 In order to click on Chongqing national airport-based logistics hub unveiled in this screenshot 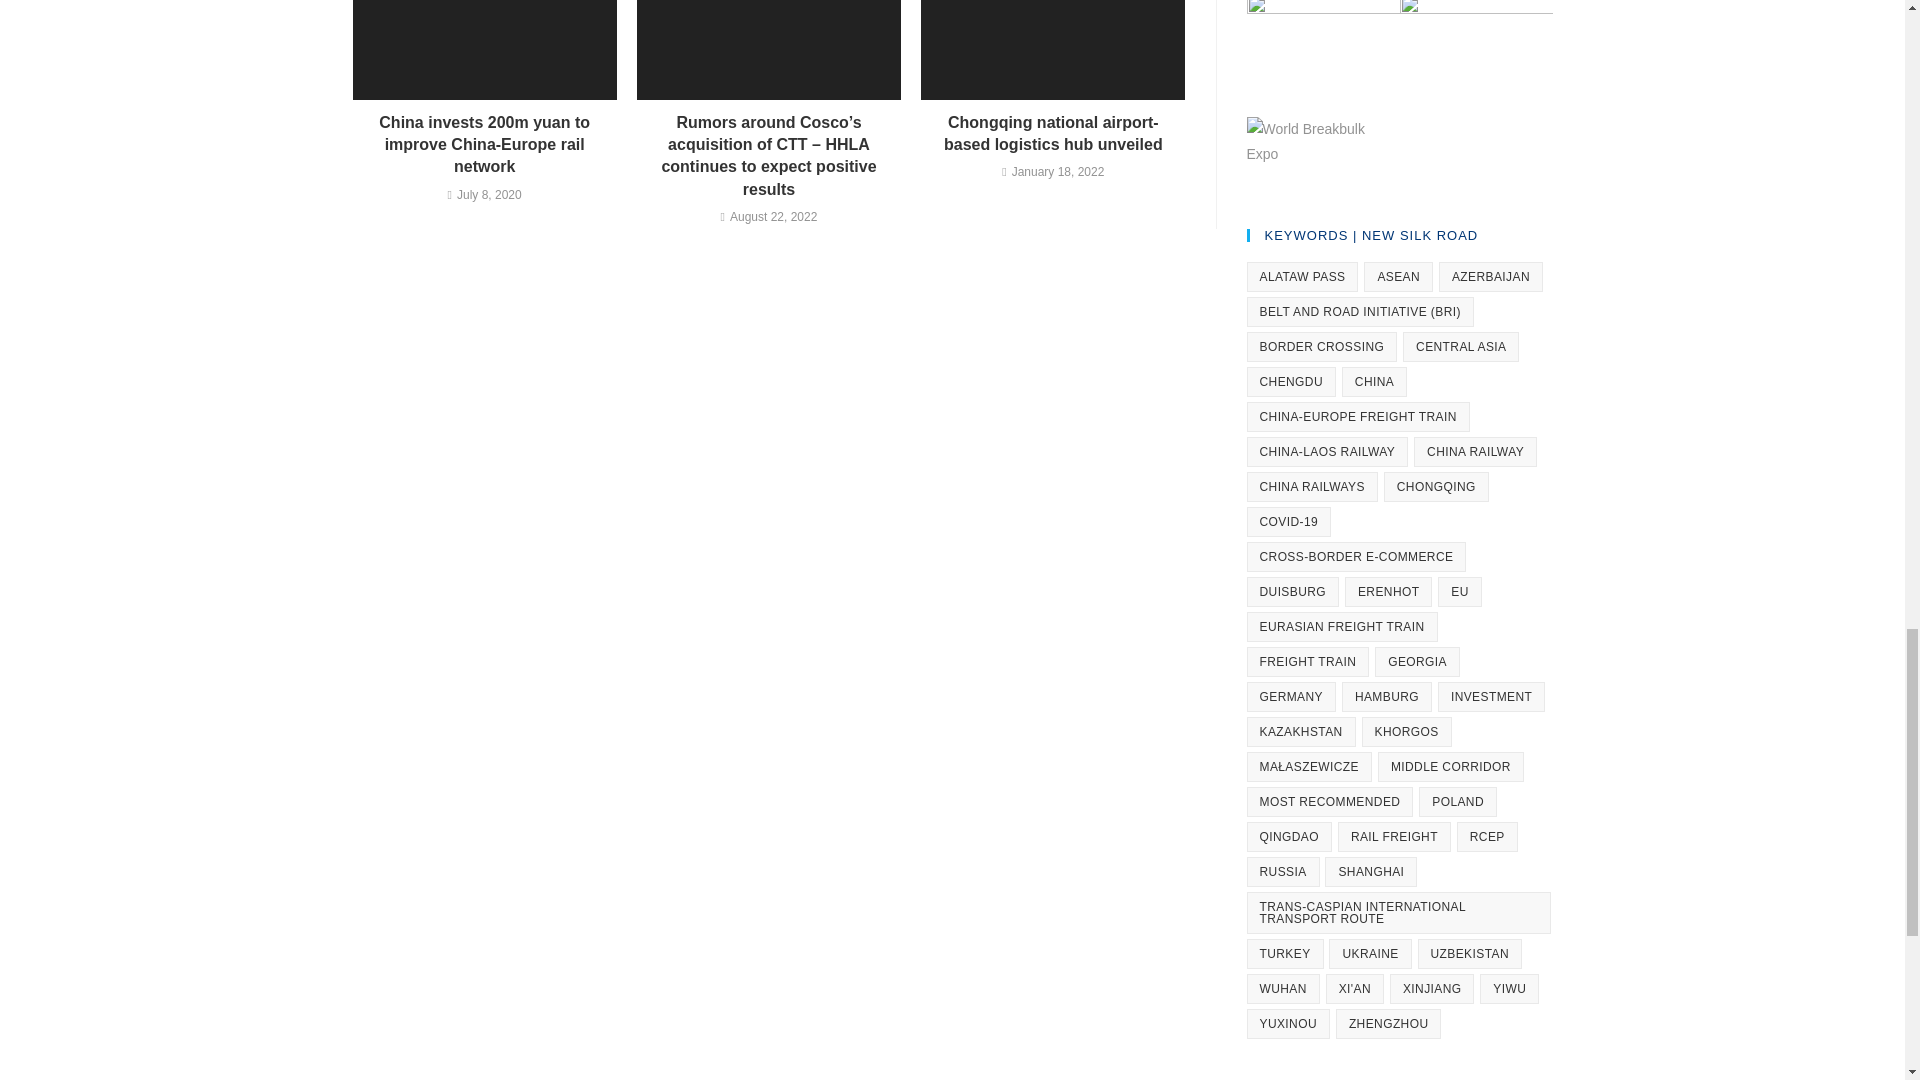, I will do `click(1053, 134)`.